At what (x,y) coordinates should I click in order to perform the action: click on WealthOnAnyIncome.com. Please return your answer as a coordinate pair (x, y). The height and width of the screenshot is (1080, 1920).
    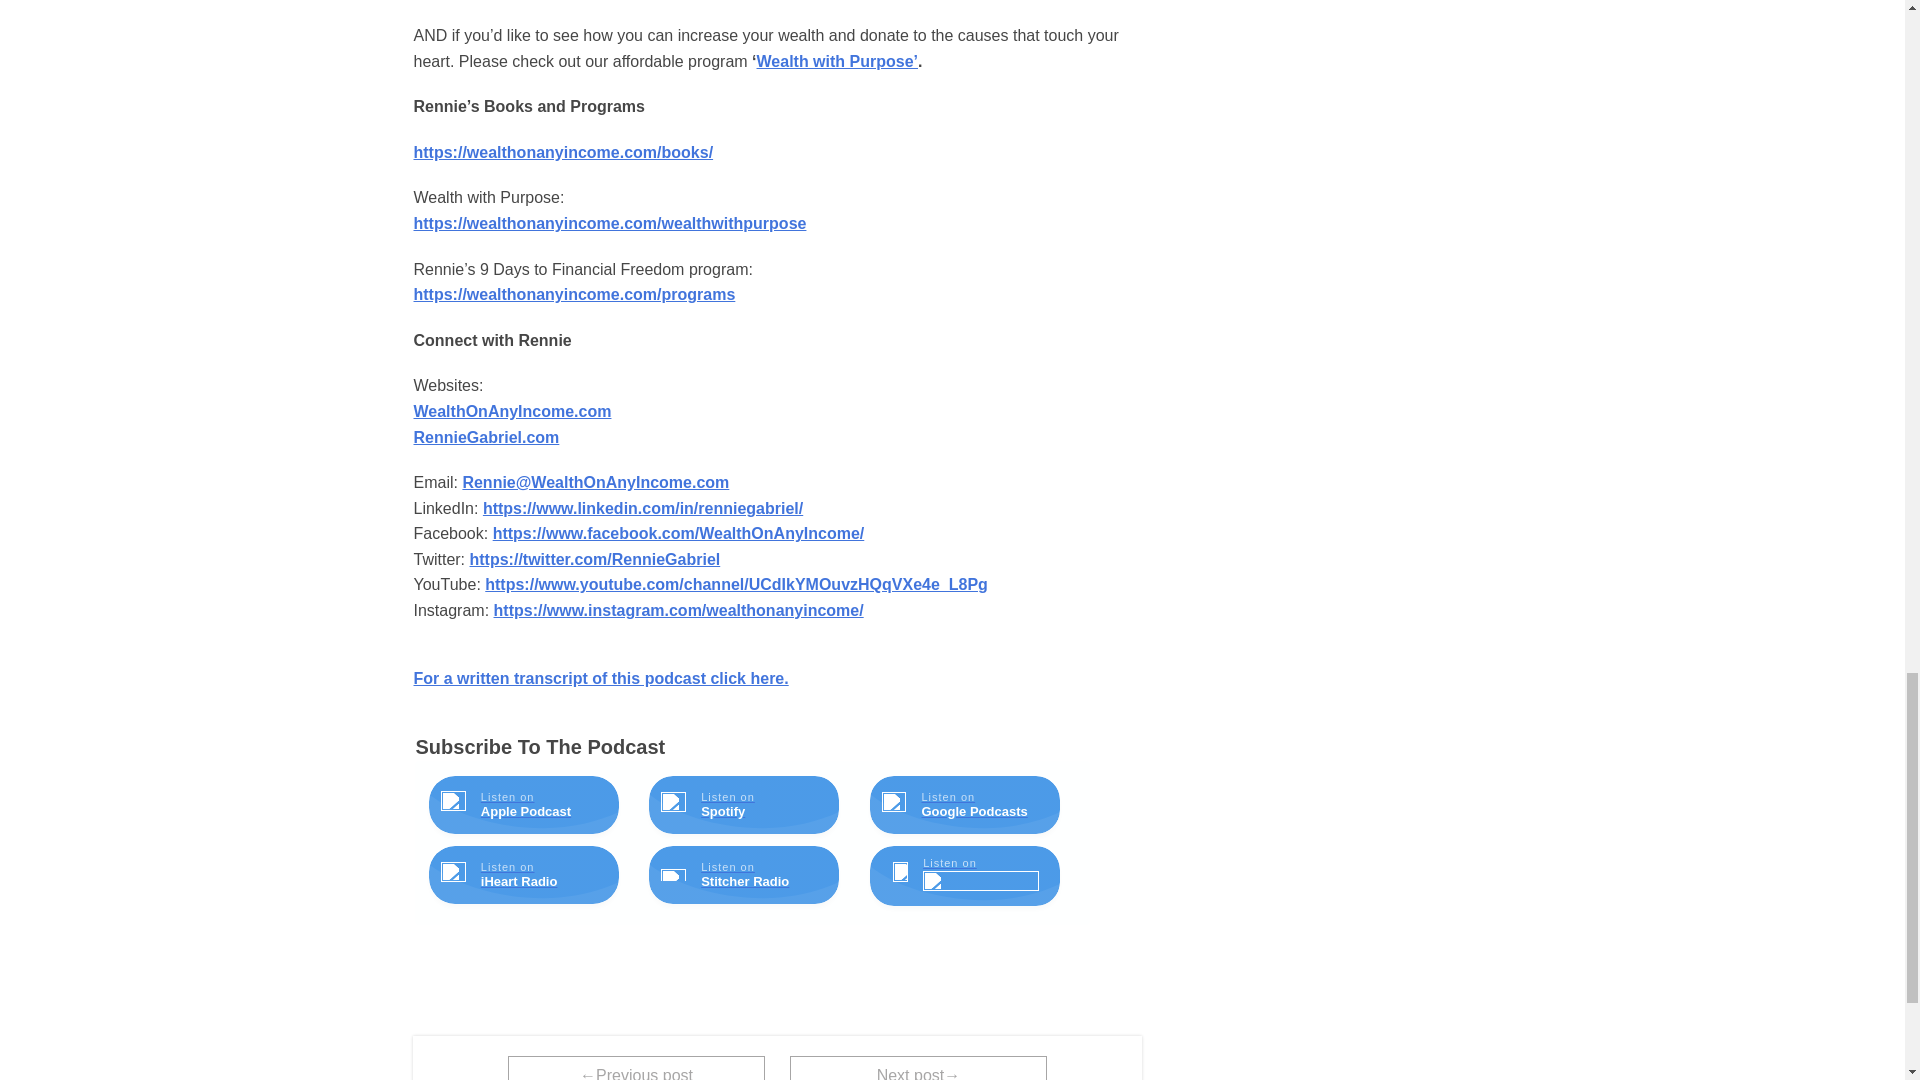
    Looking at the image, I should click on (513, 411).